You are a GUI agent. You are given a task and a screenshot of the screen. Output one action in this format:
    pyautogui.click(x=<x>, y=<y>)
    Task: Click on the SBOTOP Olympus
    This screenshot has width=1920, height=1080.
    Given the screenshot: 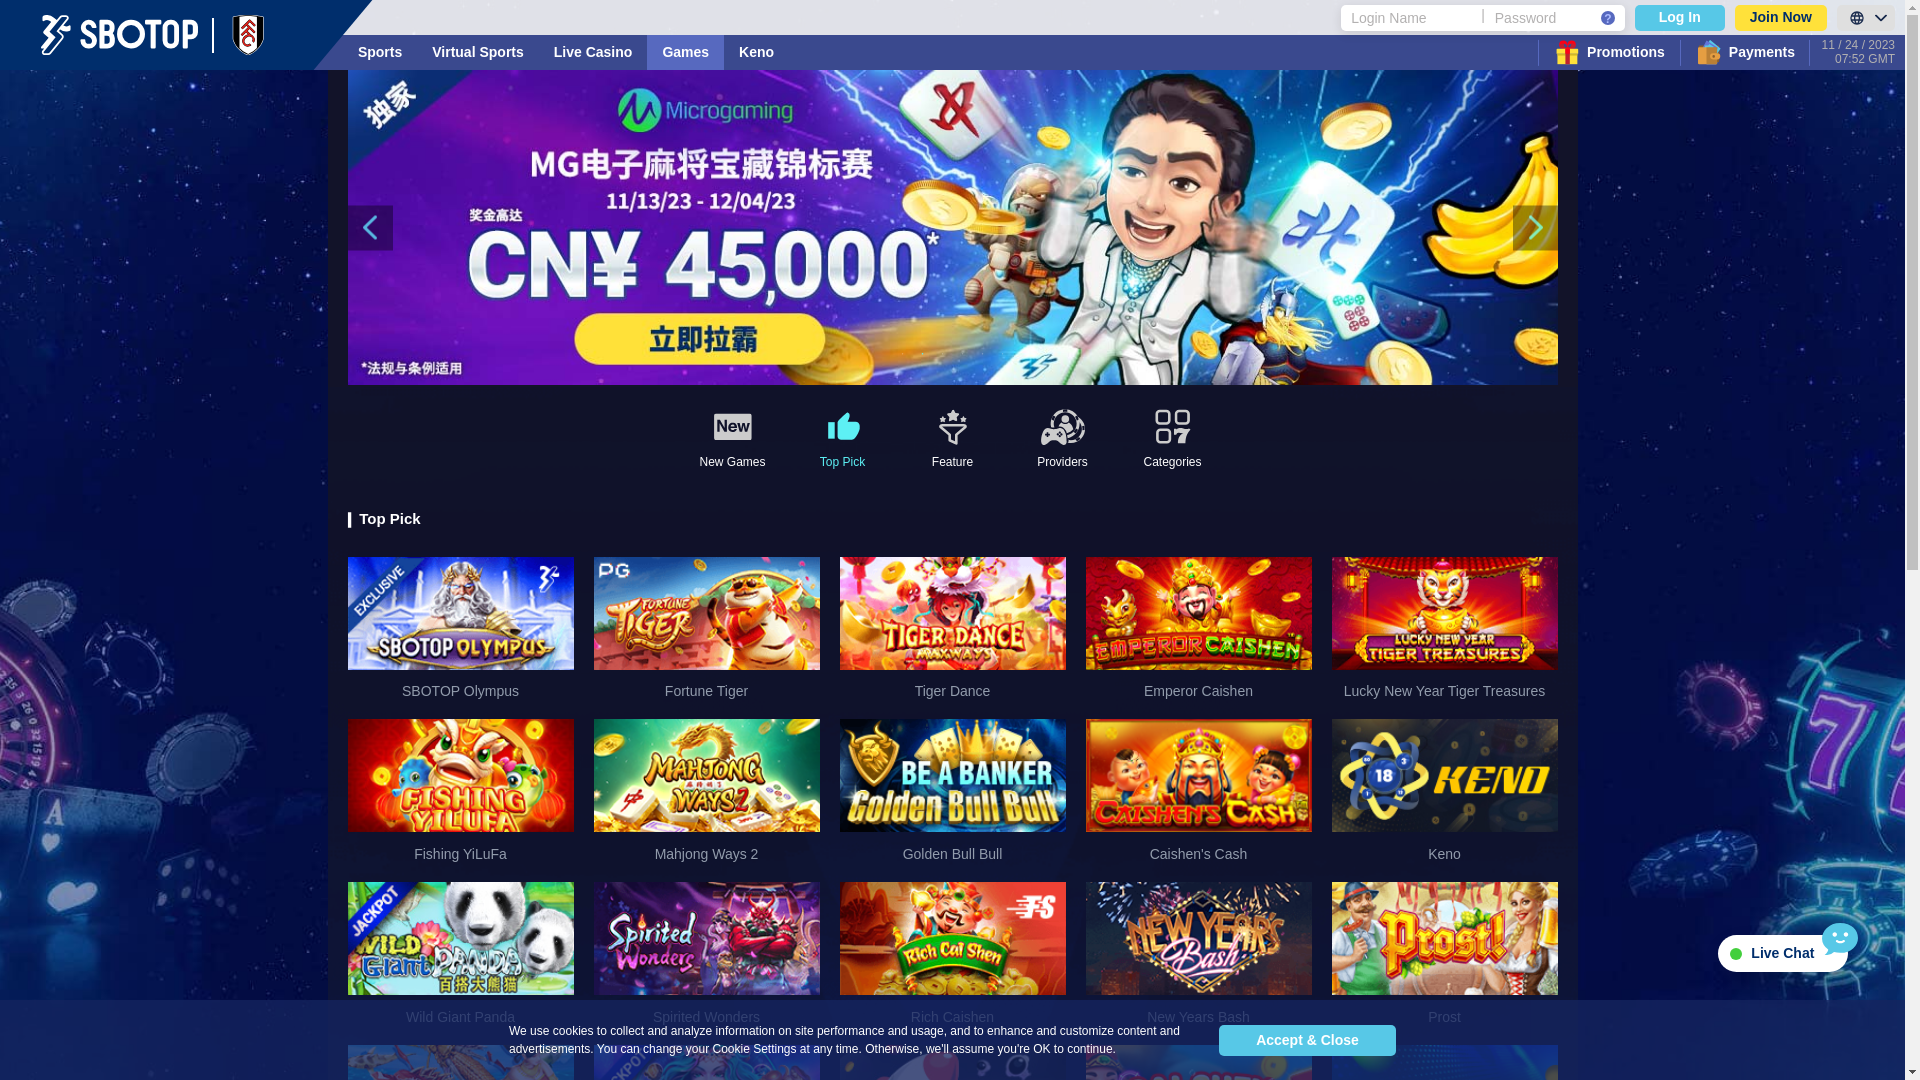 What is the action you would take?
    pyautogui.click(x=461, y=614)
    